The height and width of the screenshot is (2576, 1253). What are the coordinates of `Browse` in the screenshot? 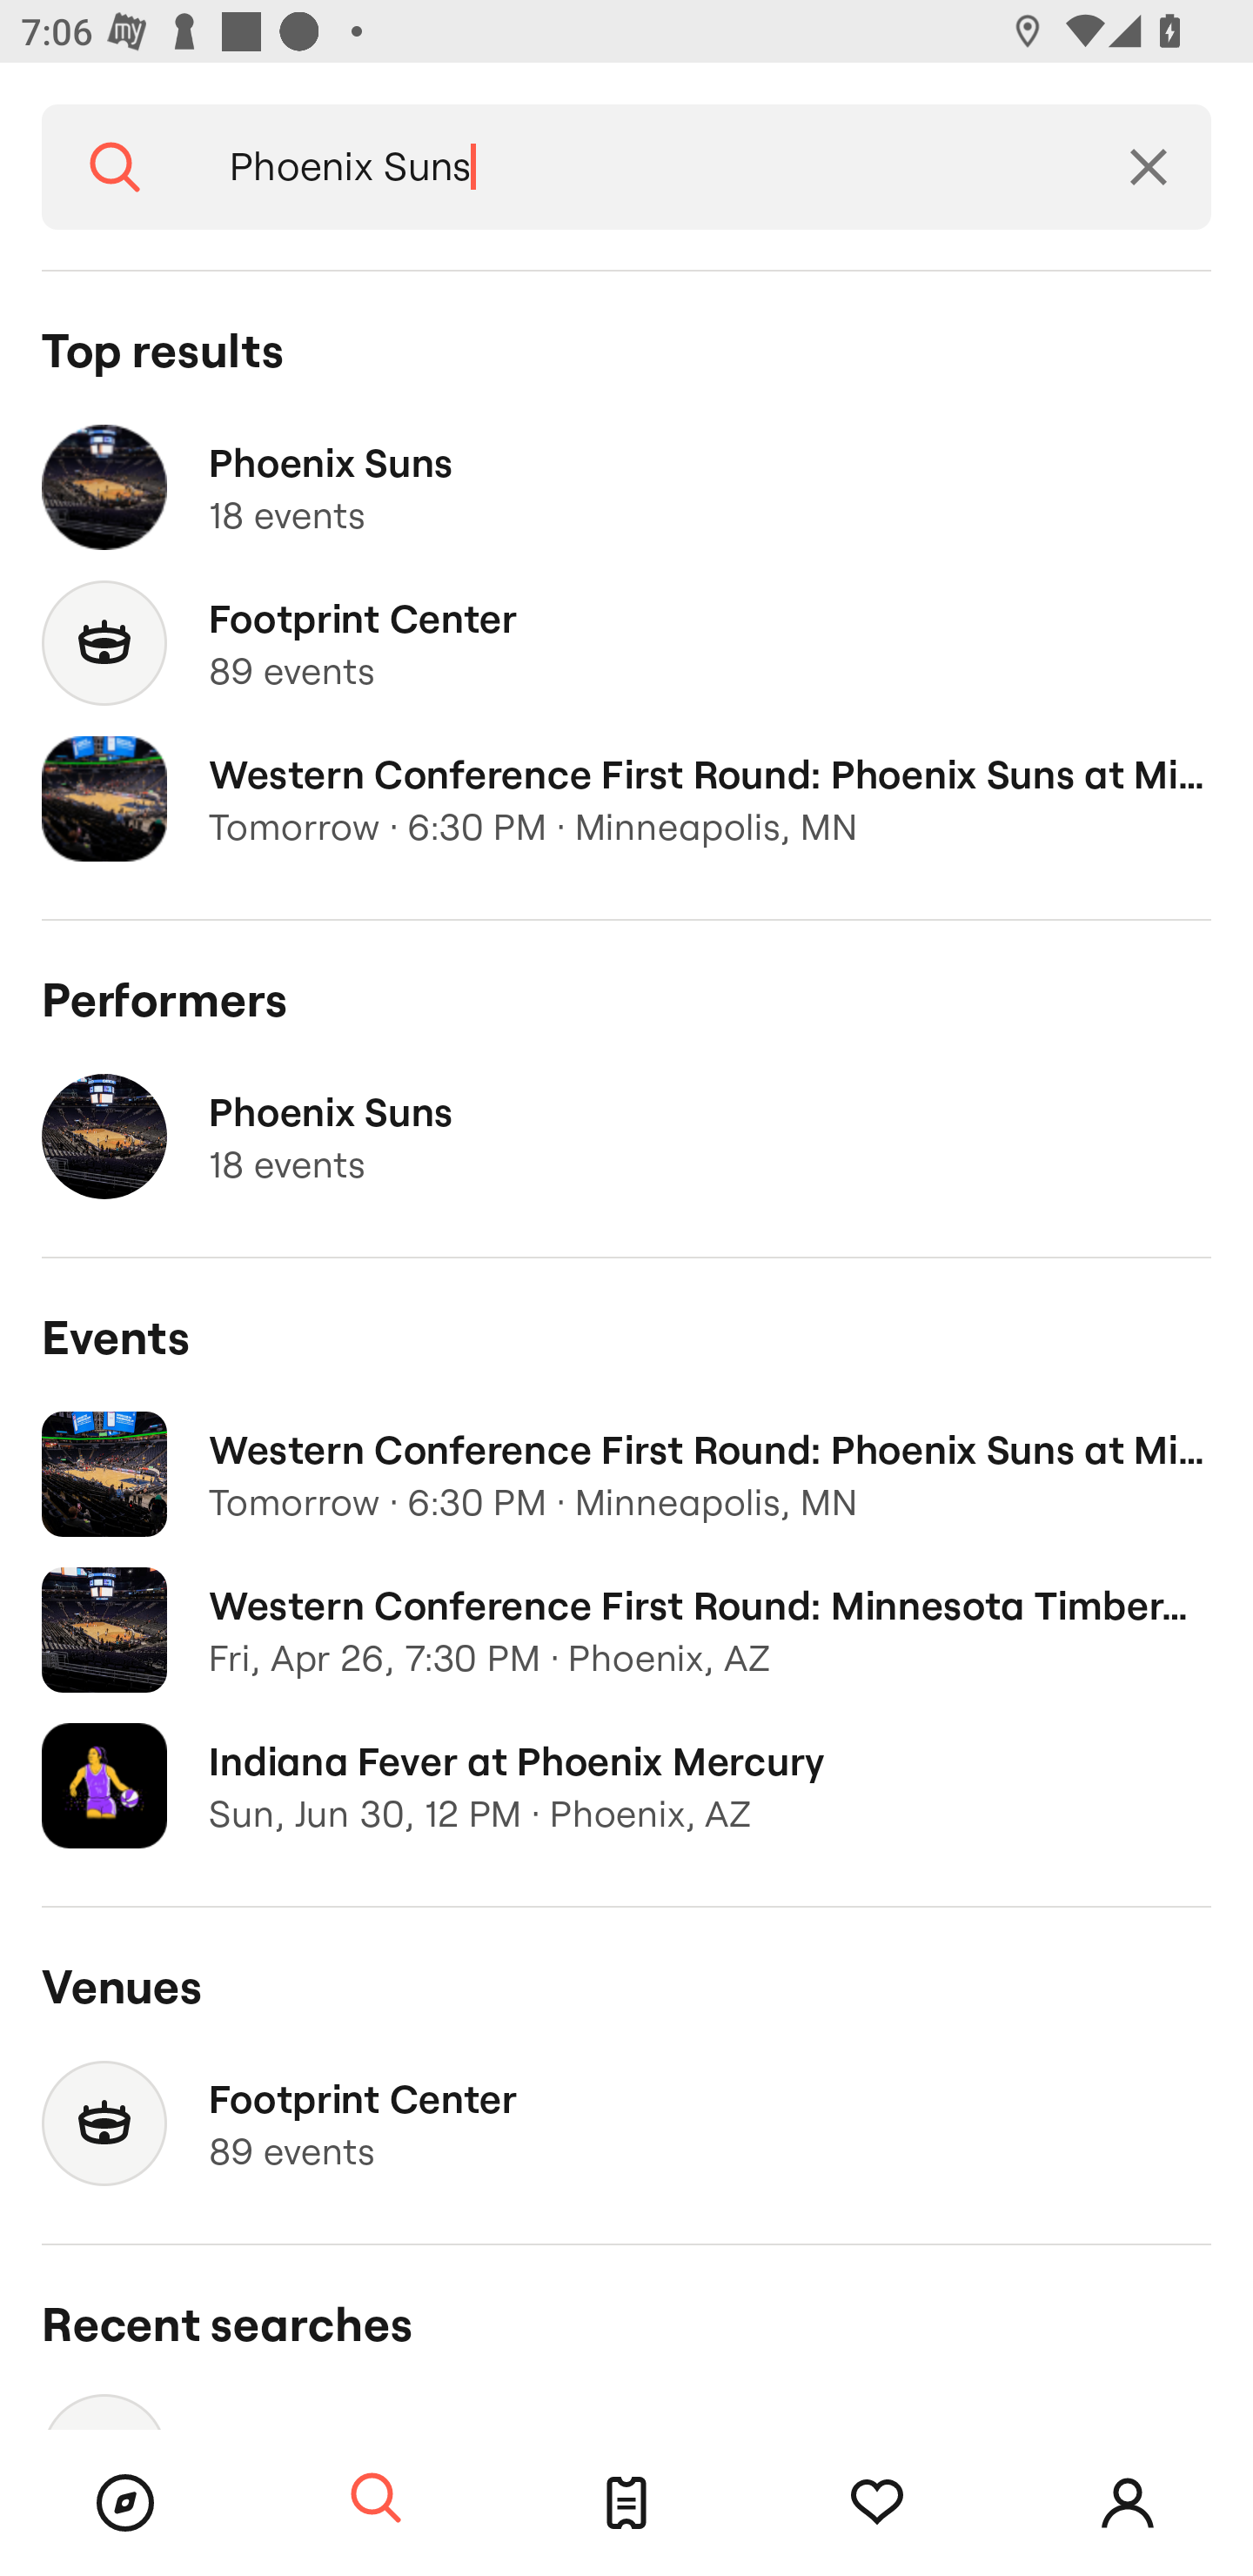 It's located at (125, 2503).